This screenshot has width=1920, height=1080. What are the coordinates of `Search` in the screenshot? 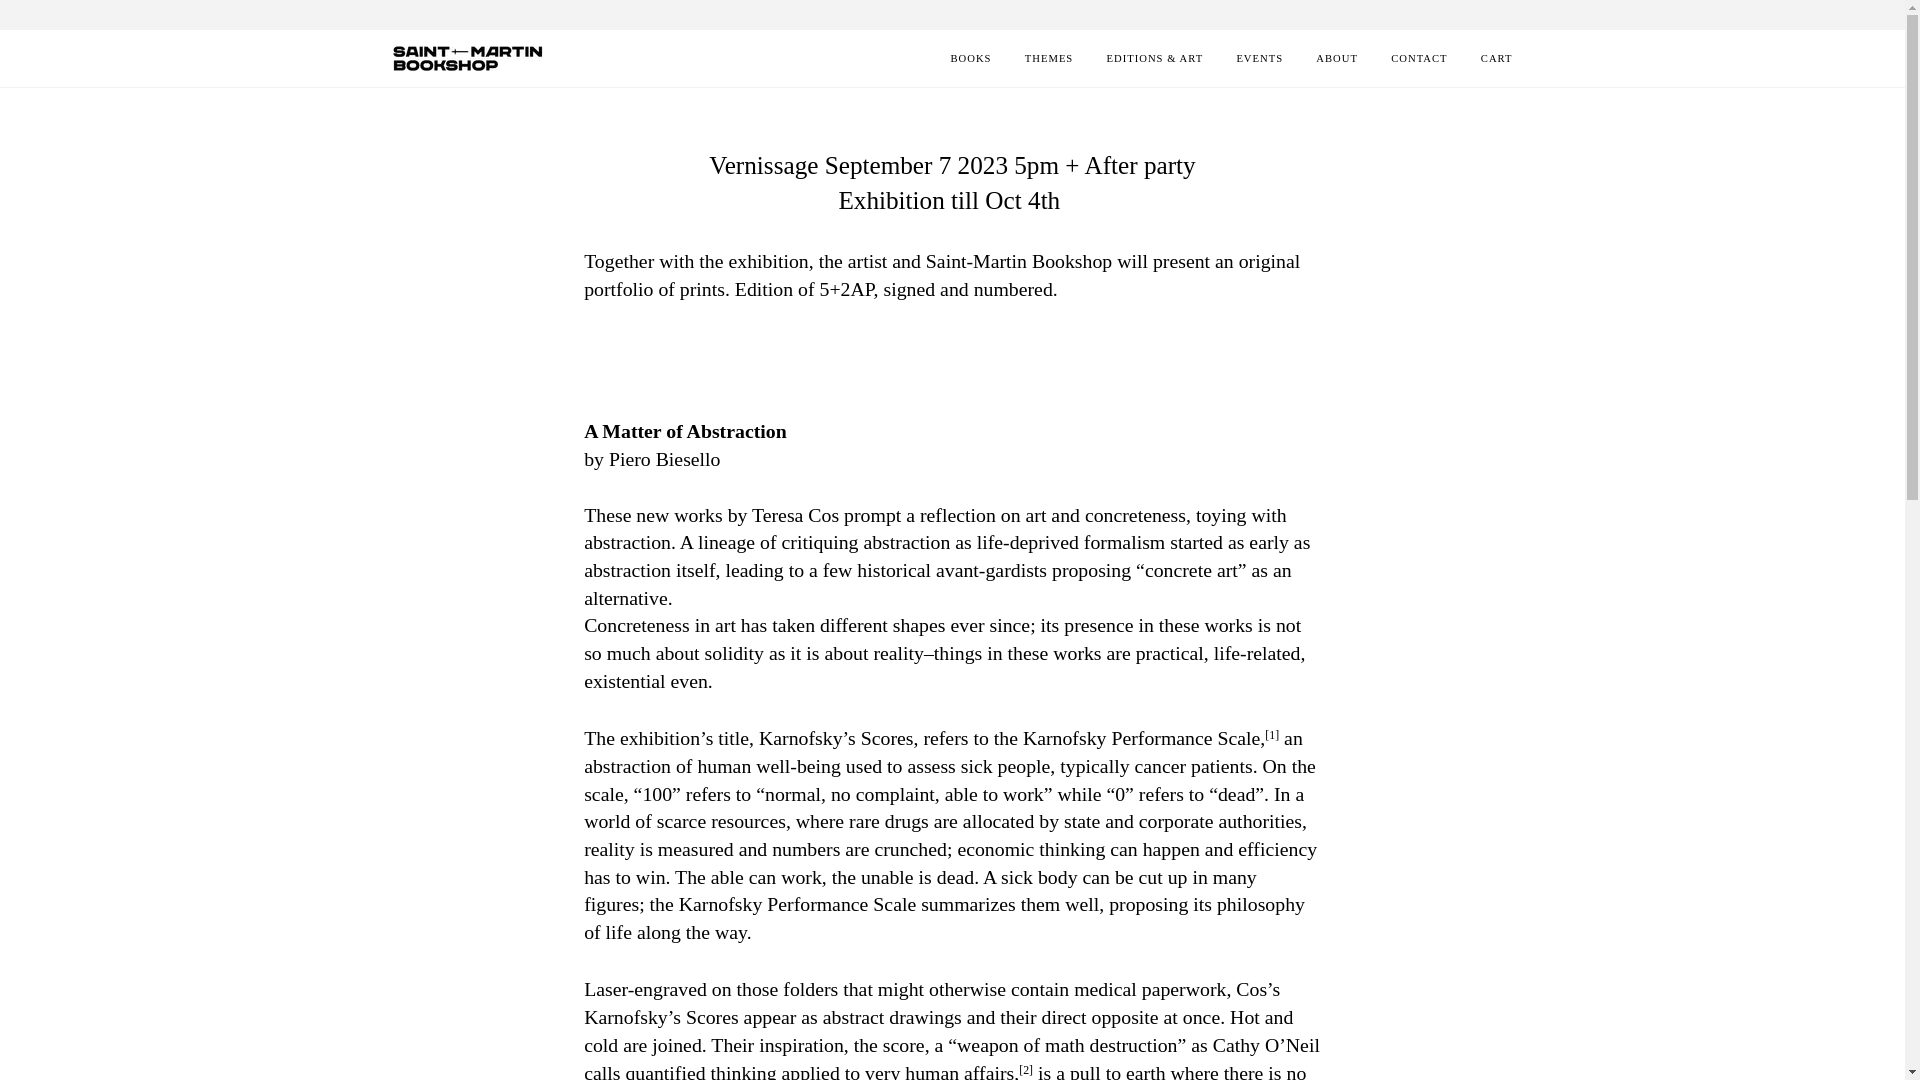 It's located at (1500, 15).